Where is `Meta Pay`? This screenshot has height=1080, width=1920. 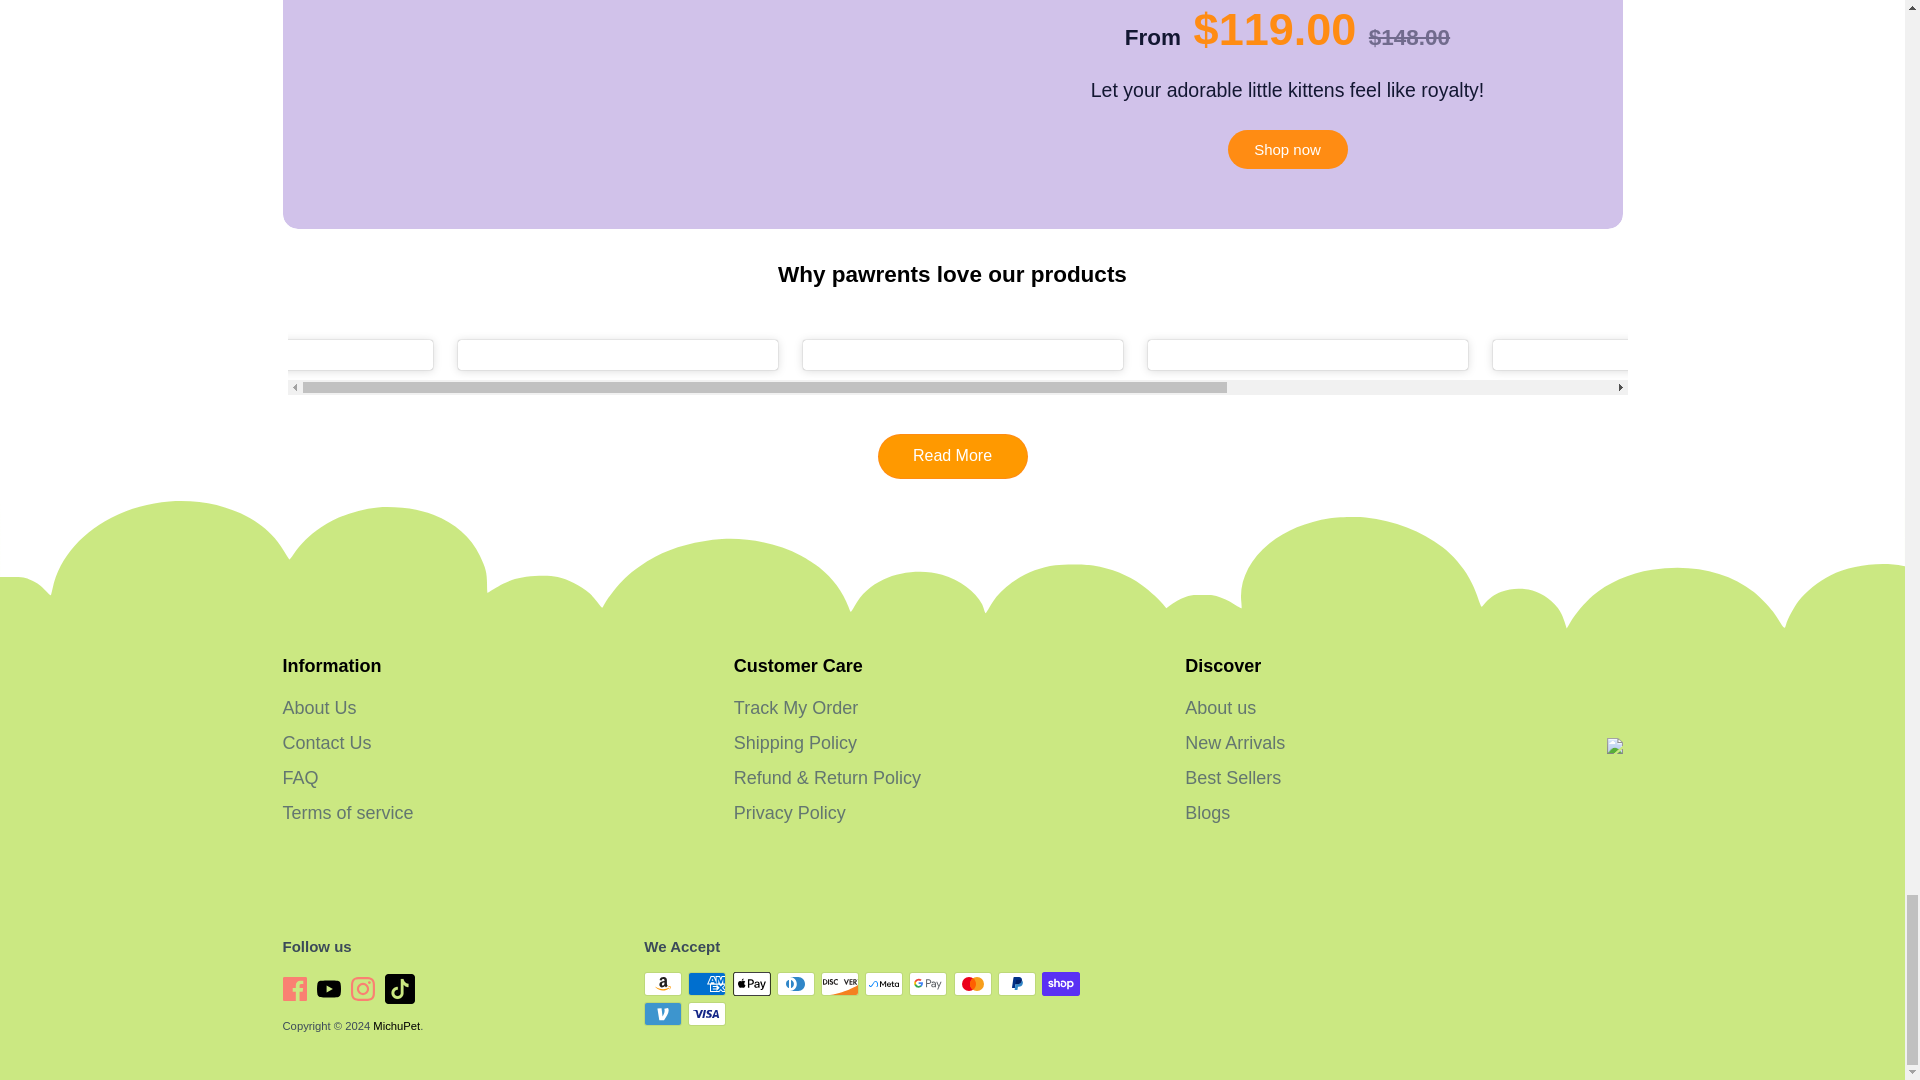 Meta Pay is located at coordinates (884, 984).